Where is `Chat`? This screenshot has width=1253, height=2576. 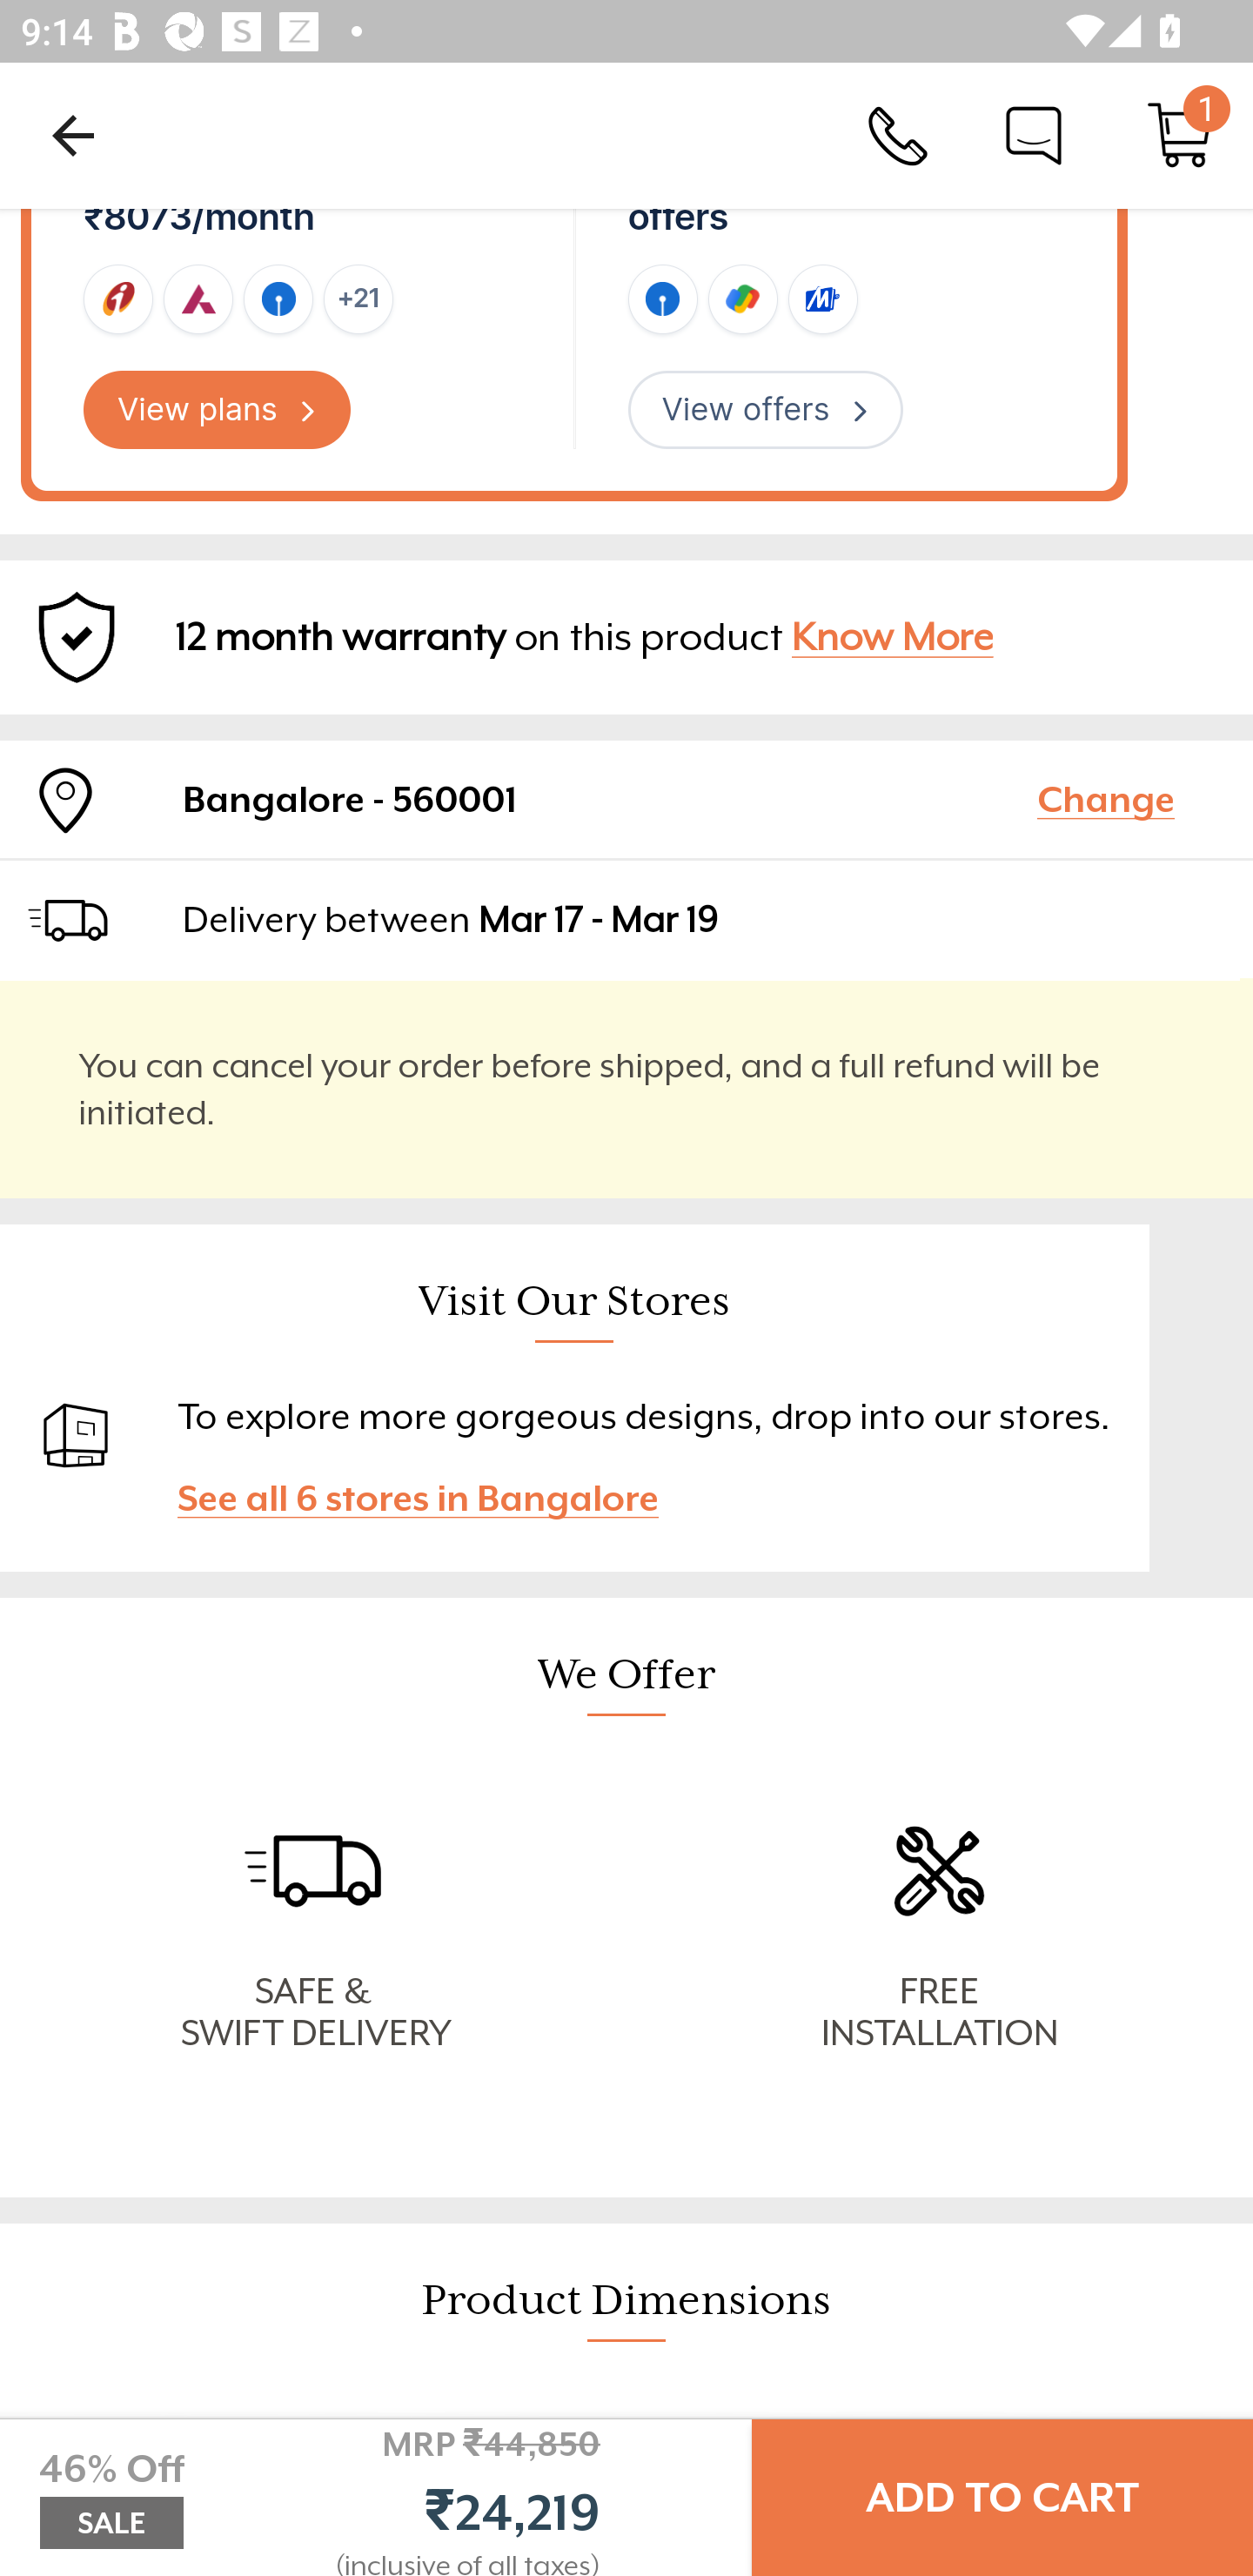
Chat is located at coordinates (1034, 134).